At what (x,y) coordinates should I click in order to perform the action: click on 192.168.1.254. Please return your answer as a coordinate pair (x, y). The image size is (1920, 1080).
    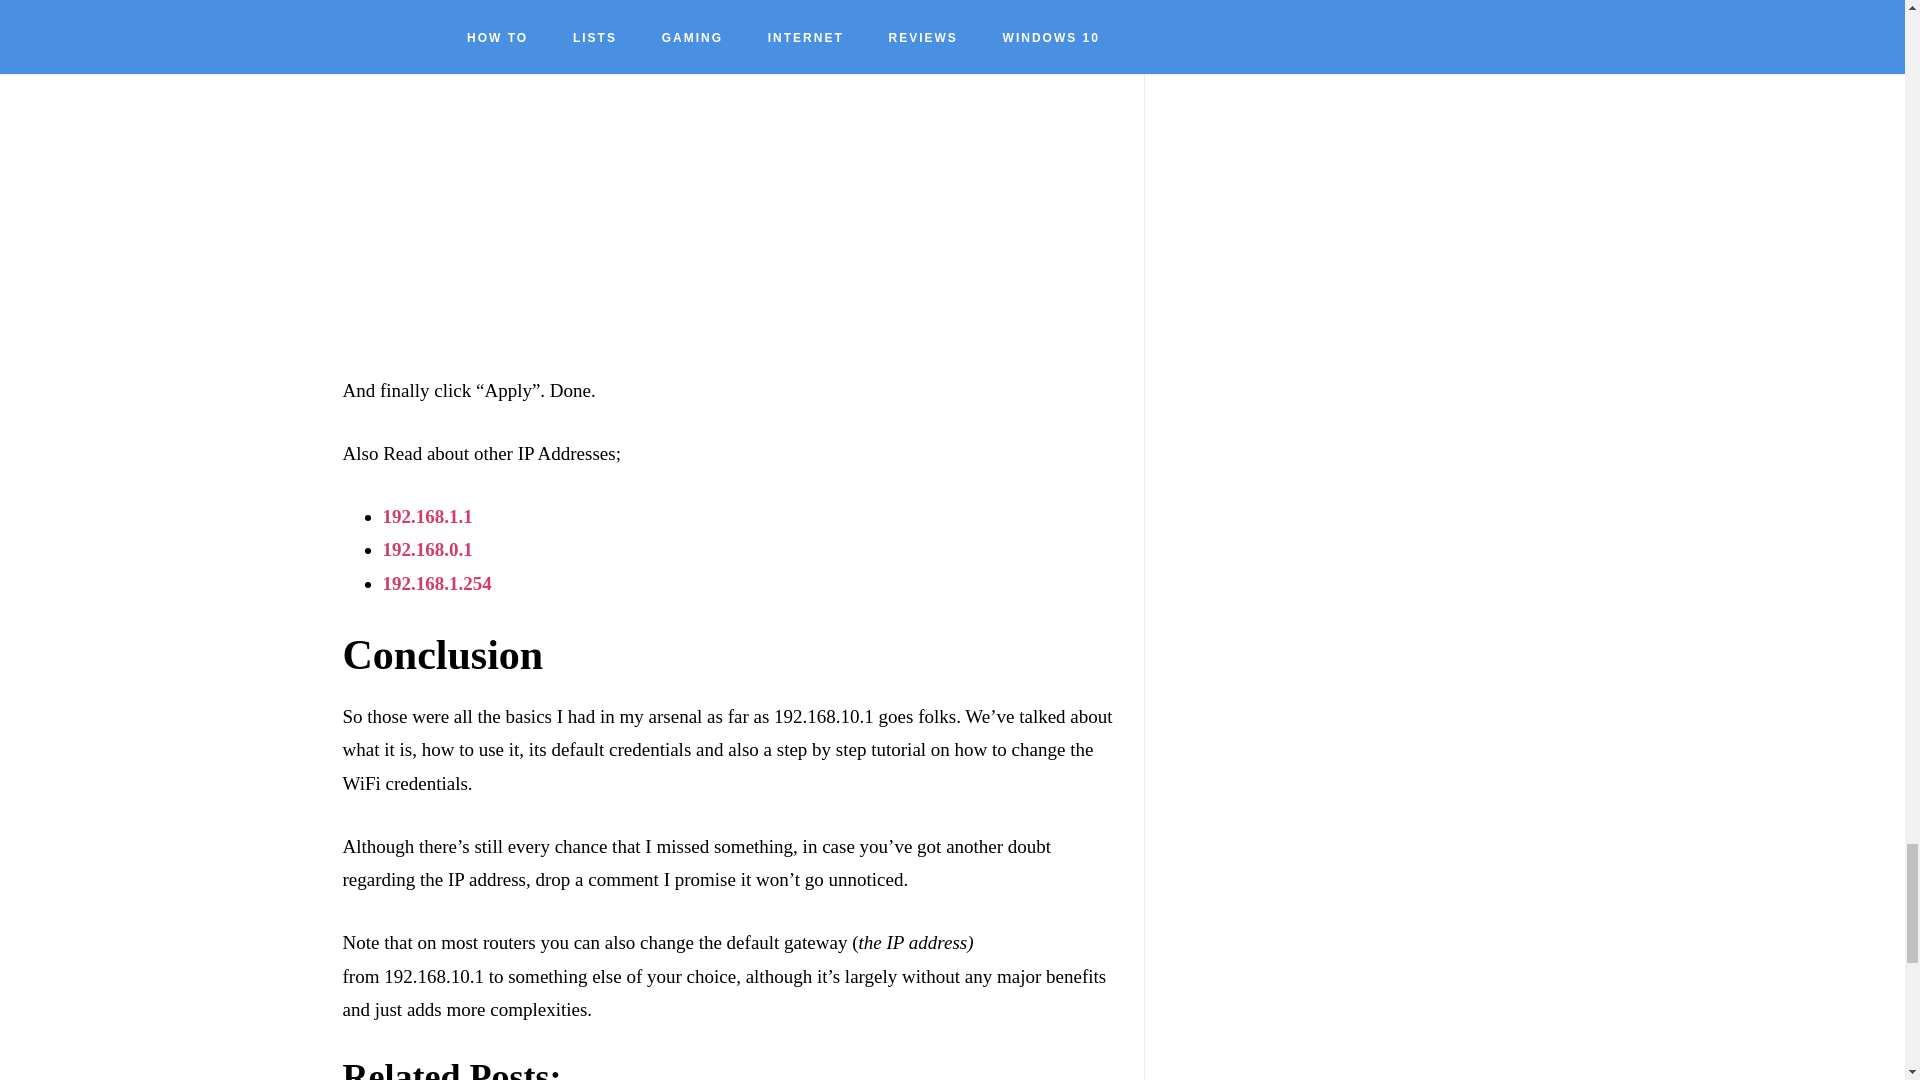
    Looking at the image, I should click on (436, 584).